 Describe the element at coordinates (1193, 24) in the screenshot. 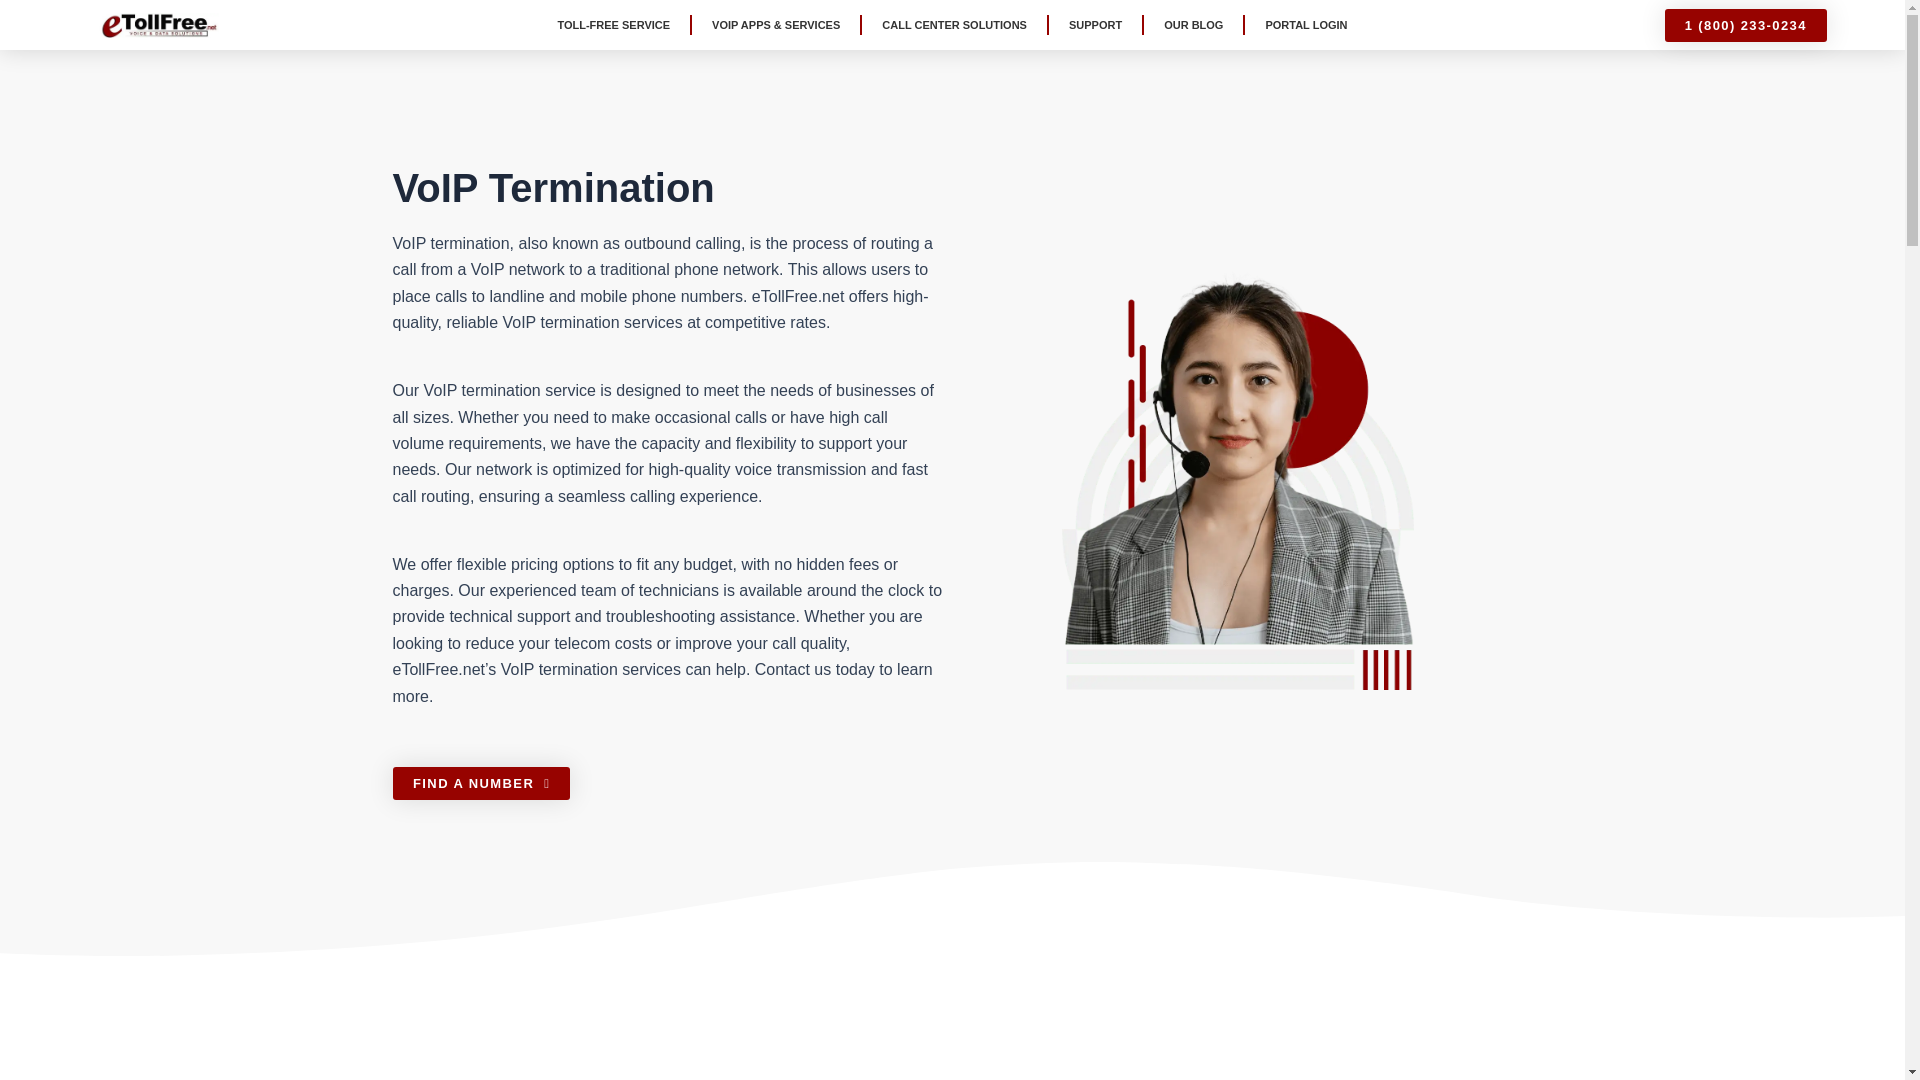

I see `OUR BLOG` at that location.